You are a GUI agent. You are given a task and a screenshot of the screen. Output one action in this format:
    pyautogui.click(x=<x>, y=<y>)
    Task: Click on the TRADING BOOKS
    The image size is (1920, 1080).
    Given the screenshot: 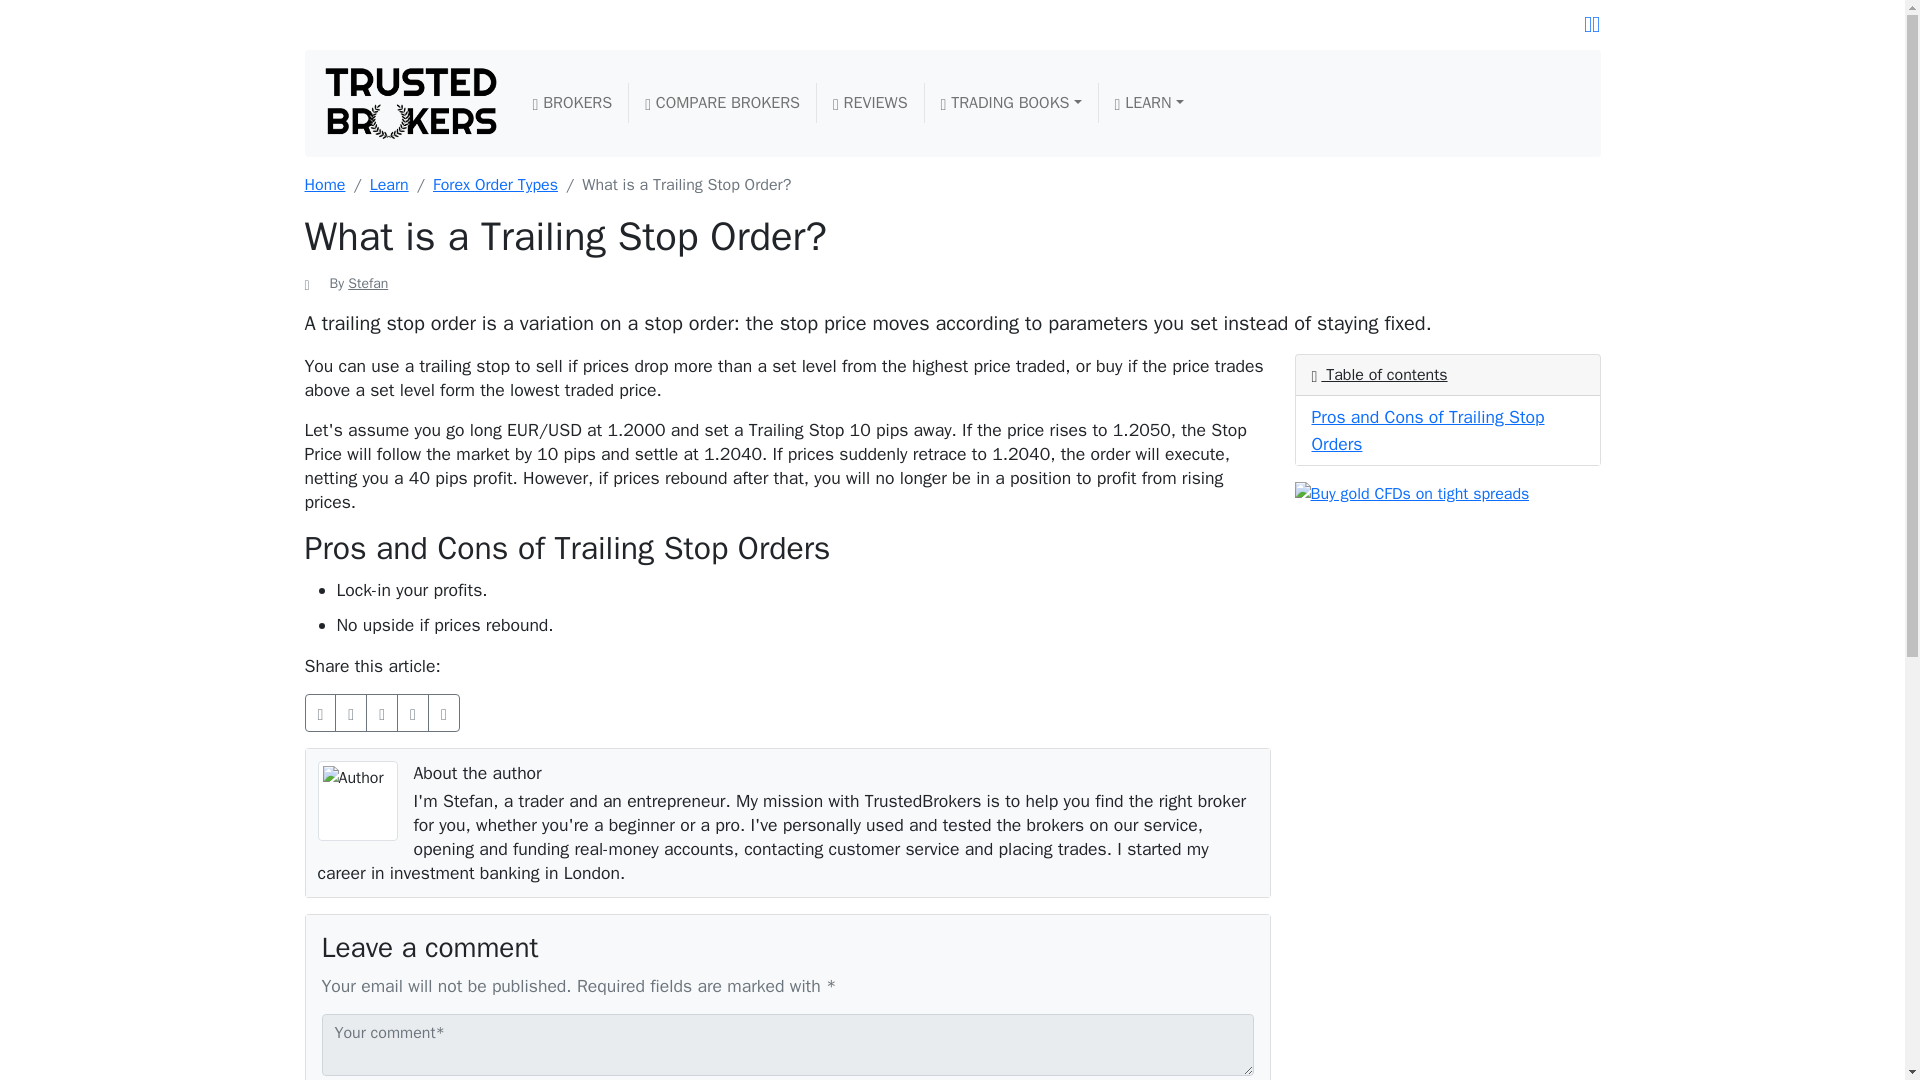 What is the action you would take?
    pyautogui.click(x=1012, y=103)
    